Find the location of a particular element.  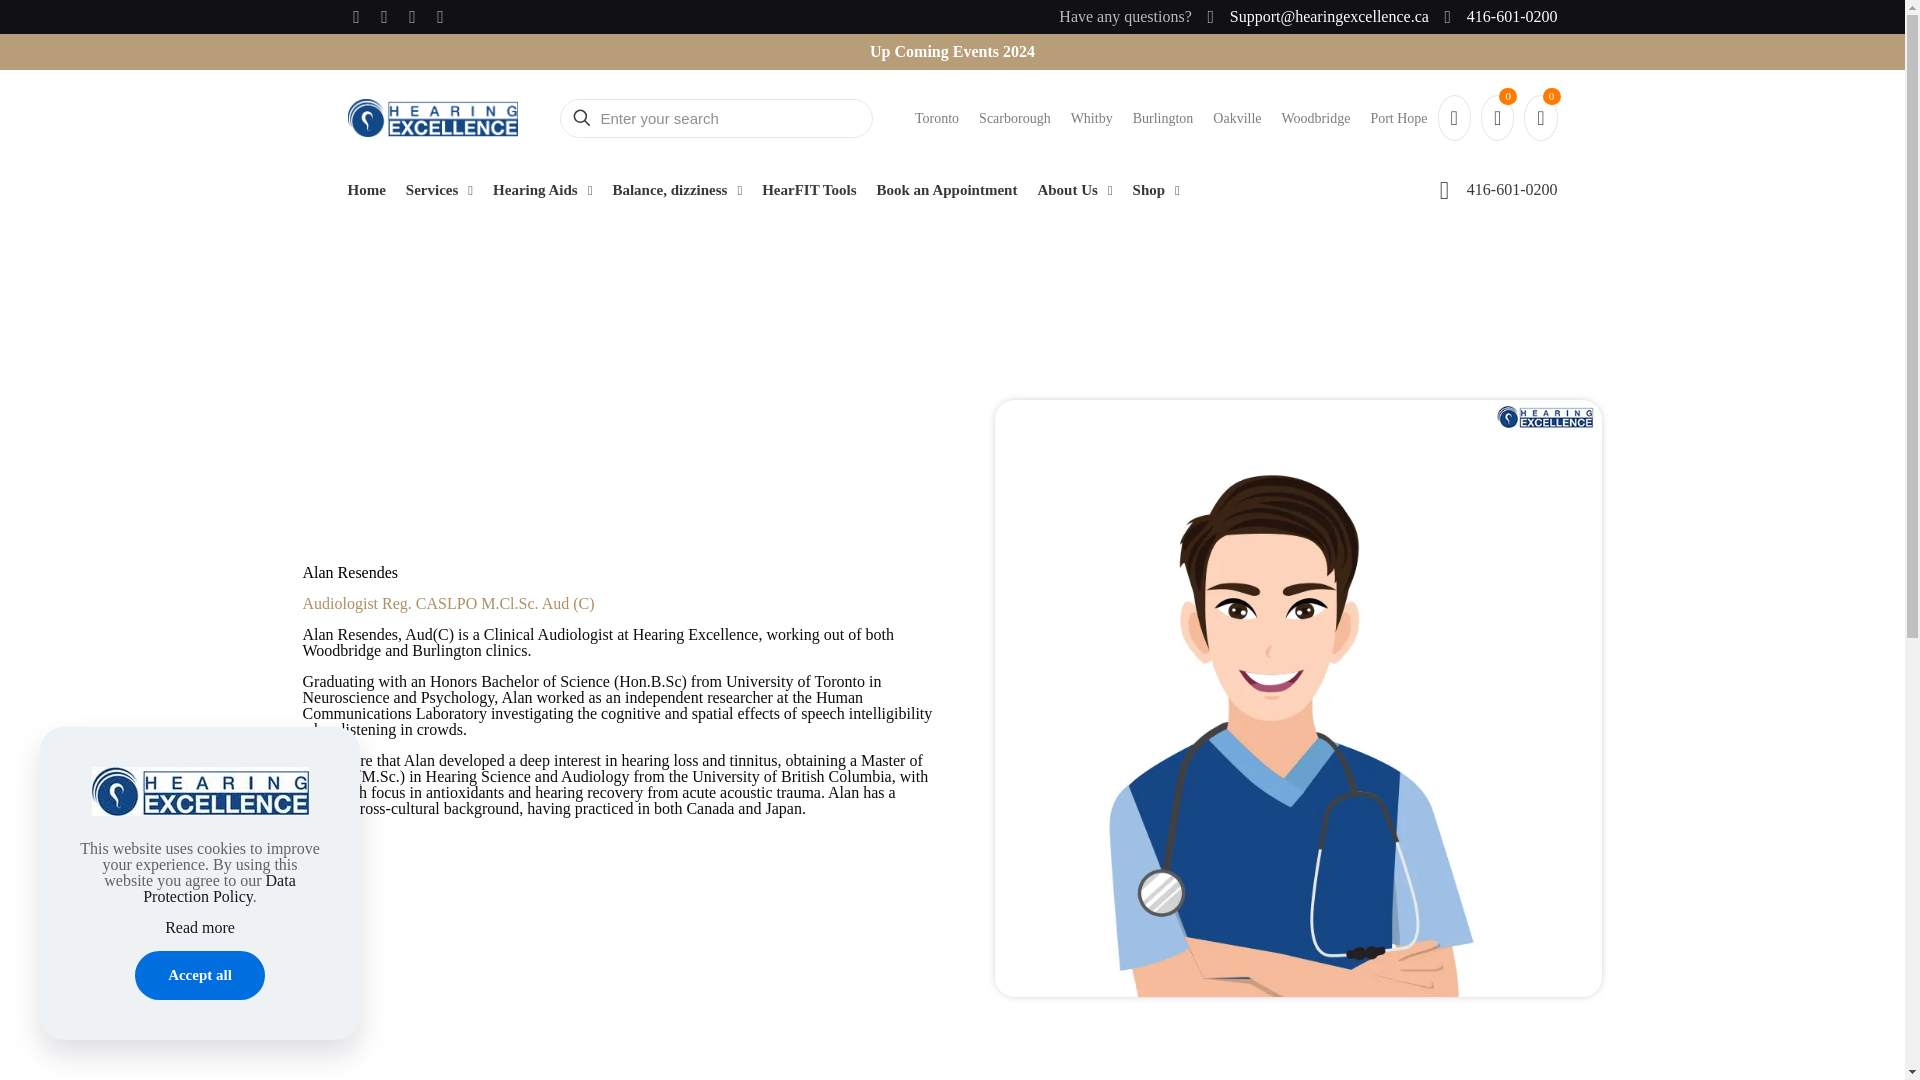

Port Hope is located at coordinates (1398, 118).